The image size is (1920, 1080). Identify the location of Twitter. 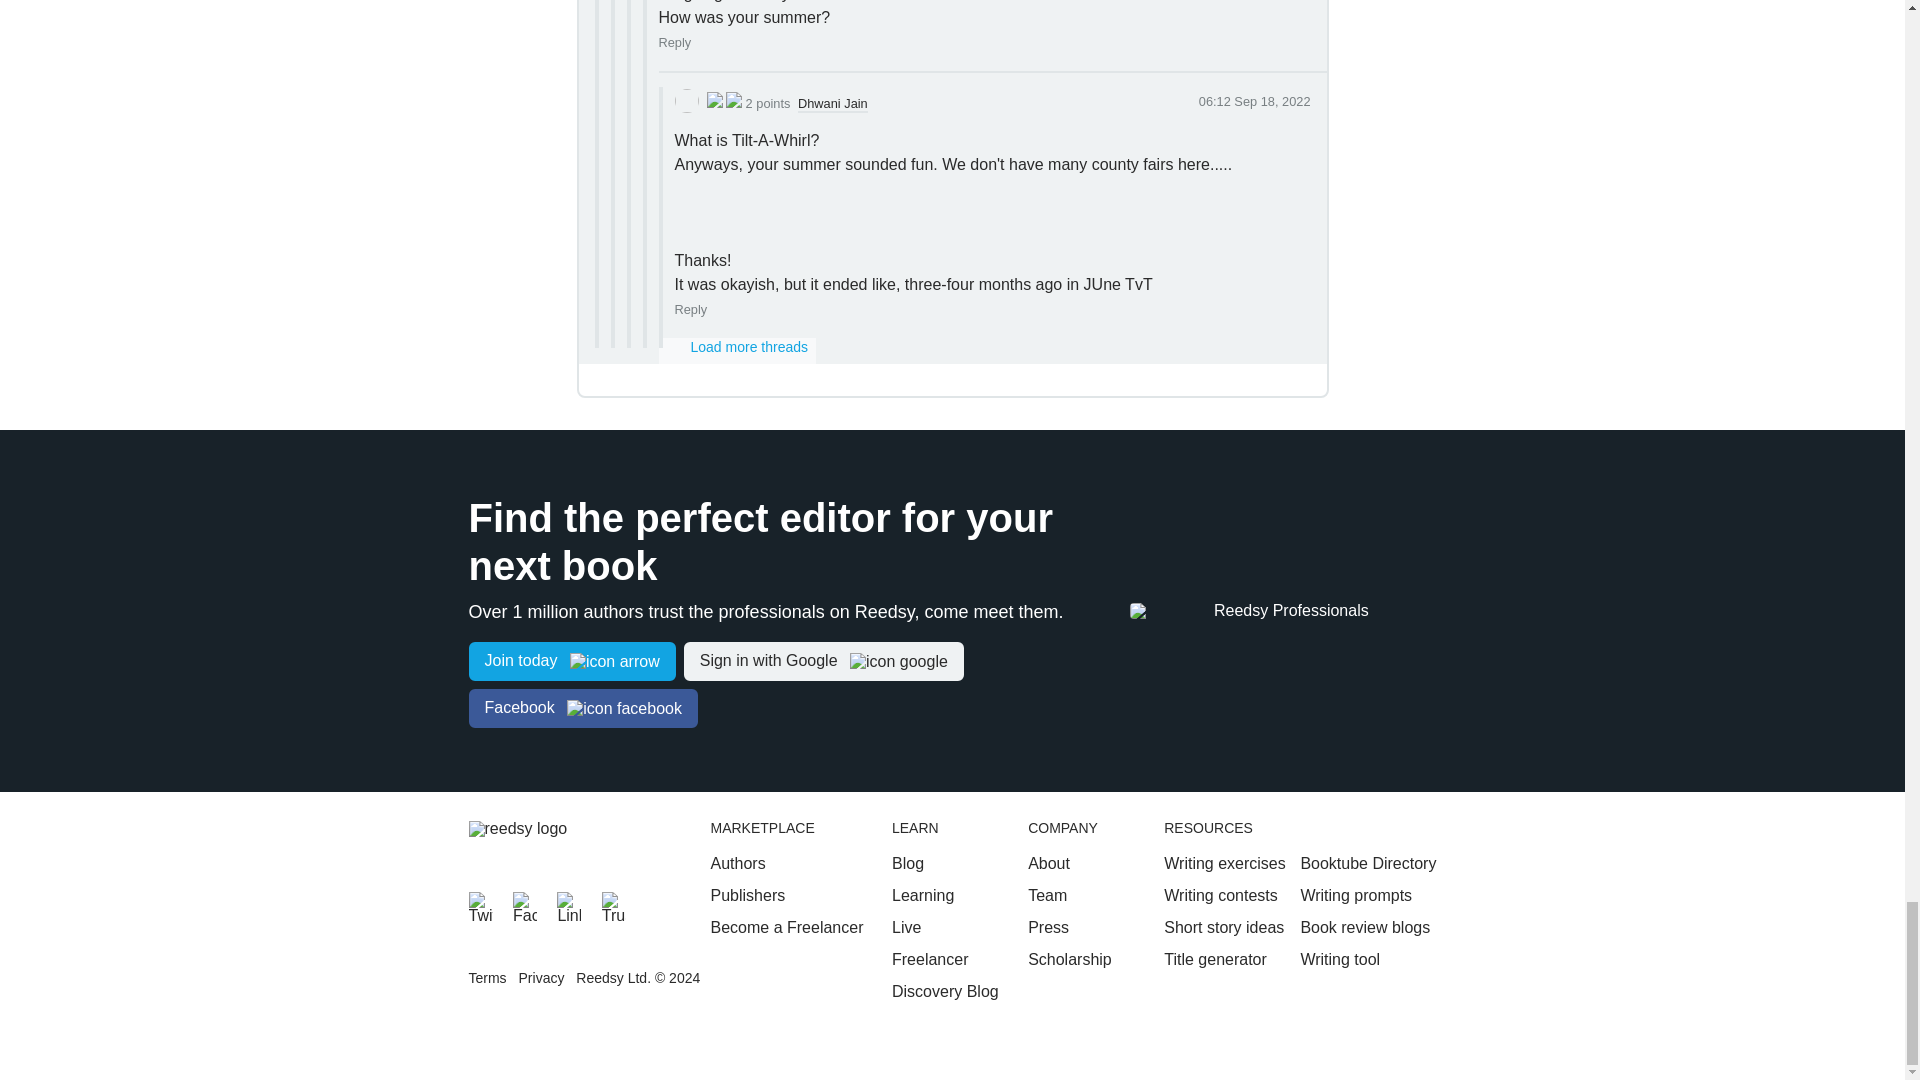
(480, 904).